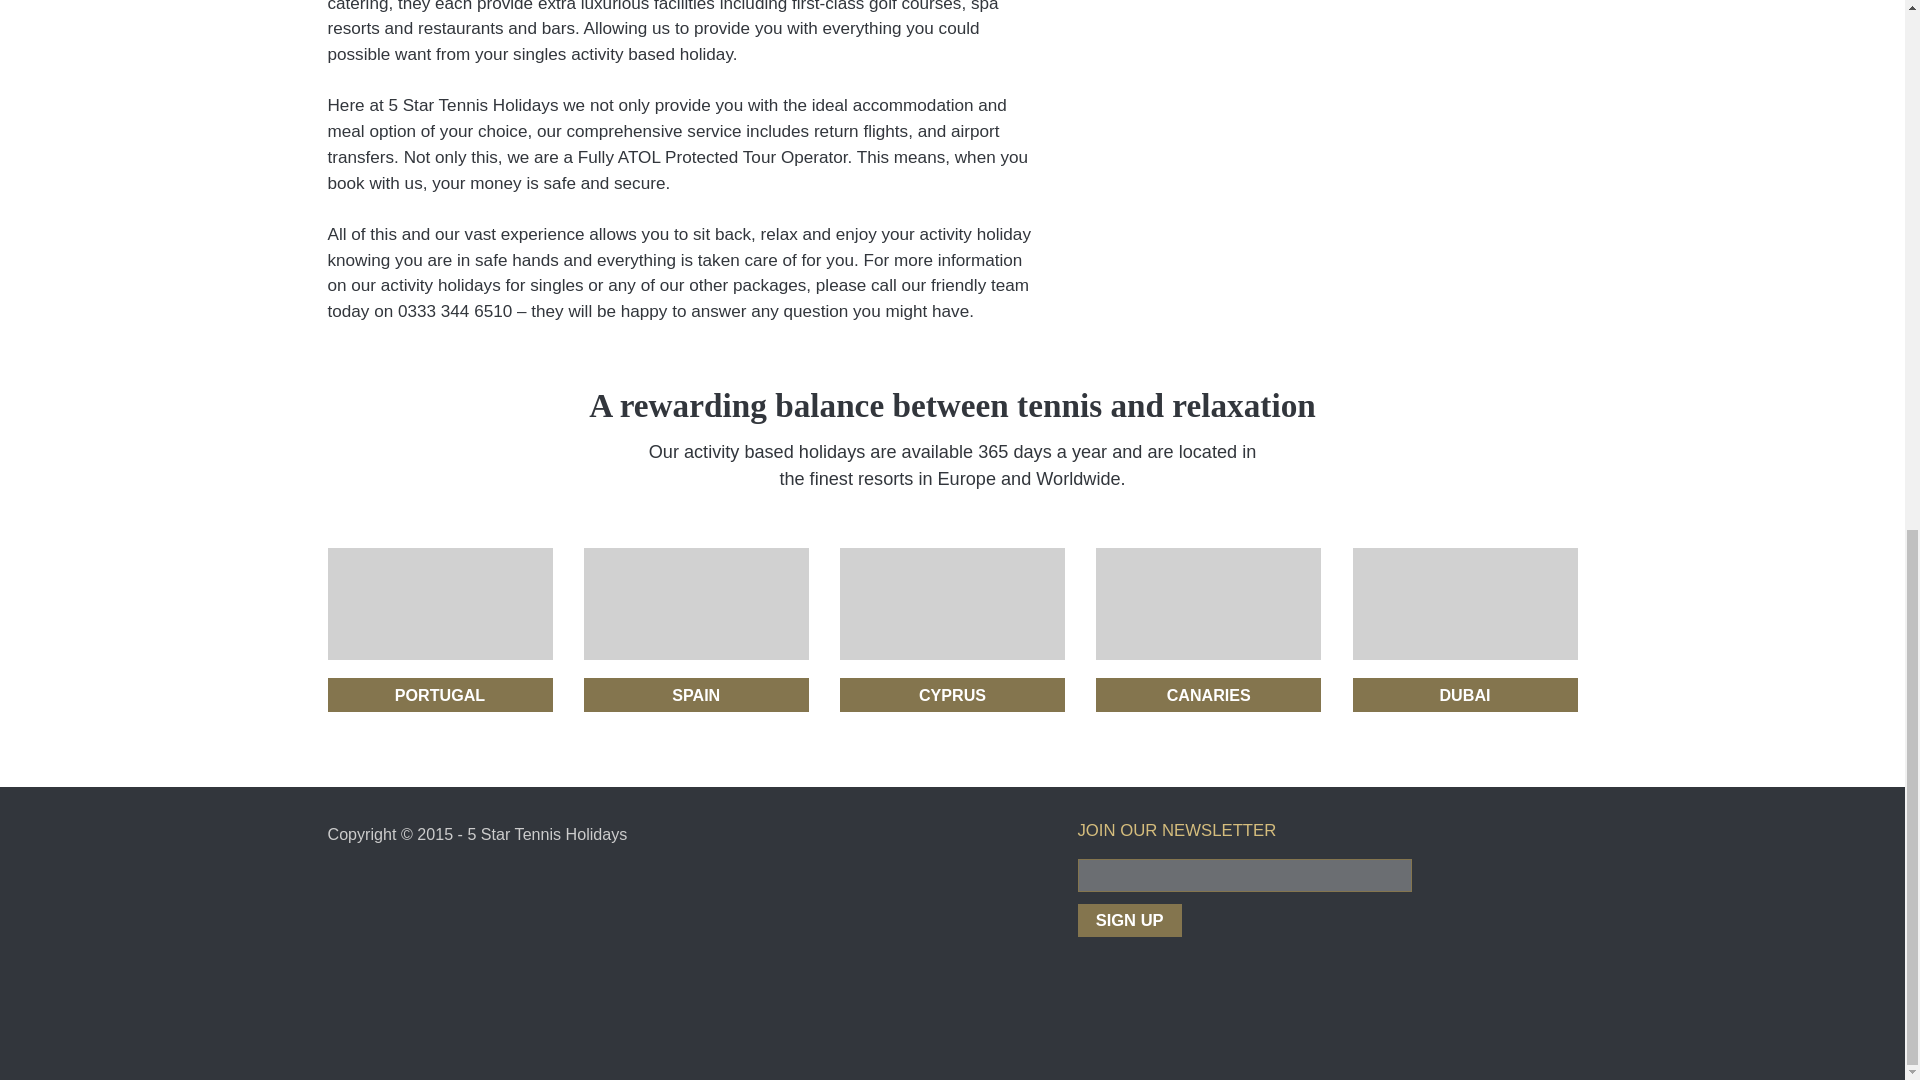 This screenshot has height=1080, width=1920. Describe the element at coordinates (1130, 920) in the screenshot. I see `Sign up` at that location.